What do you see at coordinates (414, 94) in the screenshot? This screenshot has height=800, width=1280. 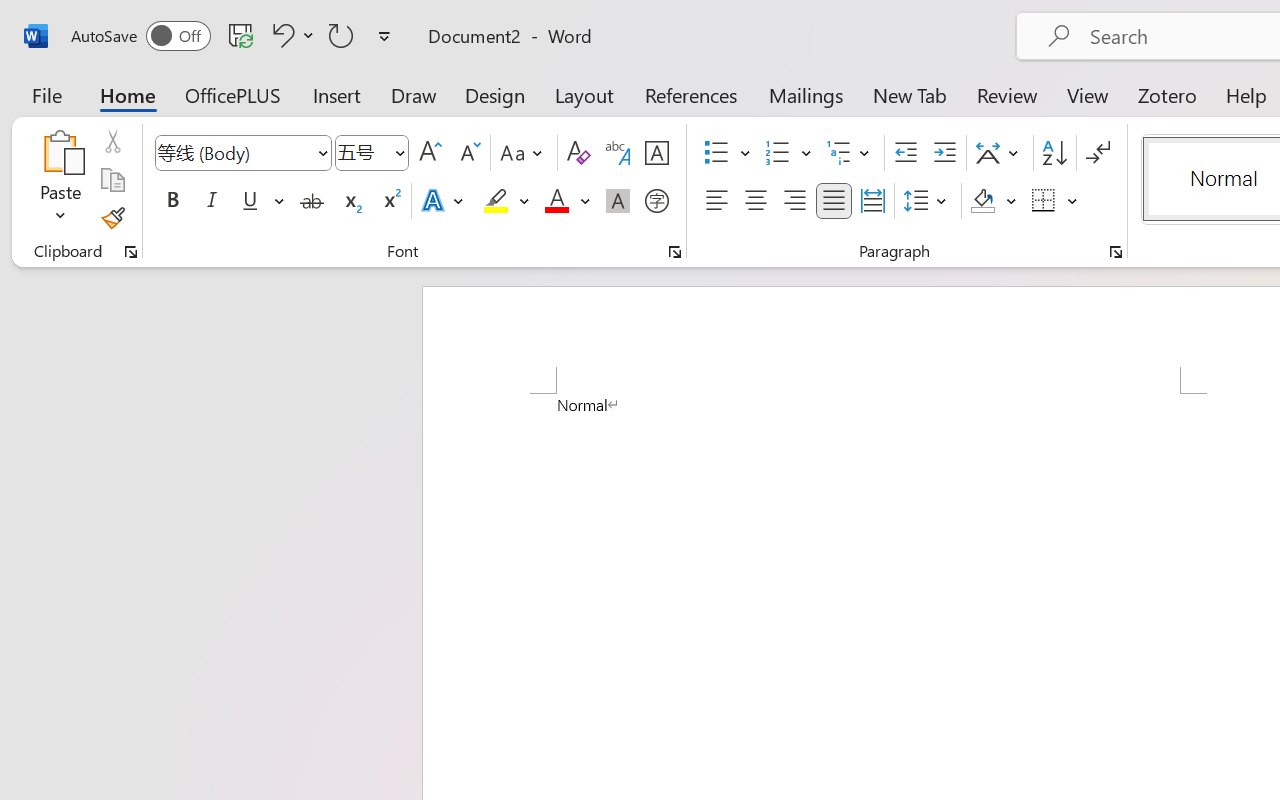 I see `Draw` at bounding box center [414, 94].